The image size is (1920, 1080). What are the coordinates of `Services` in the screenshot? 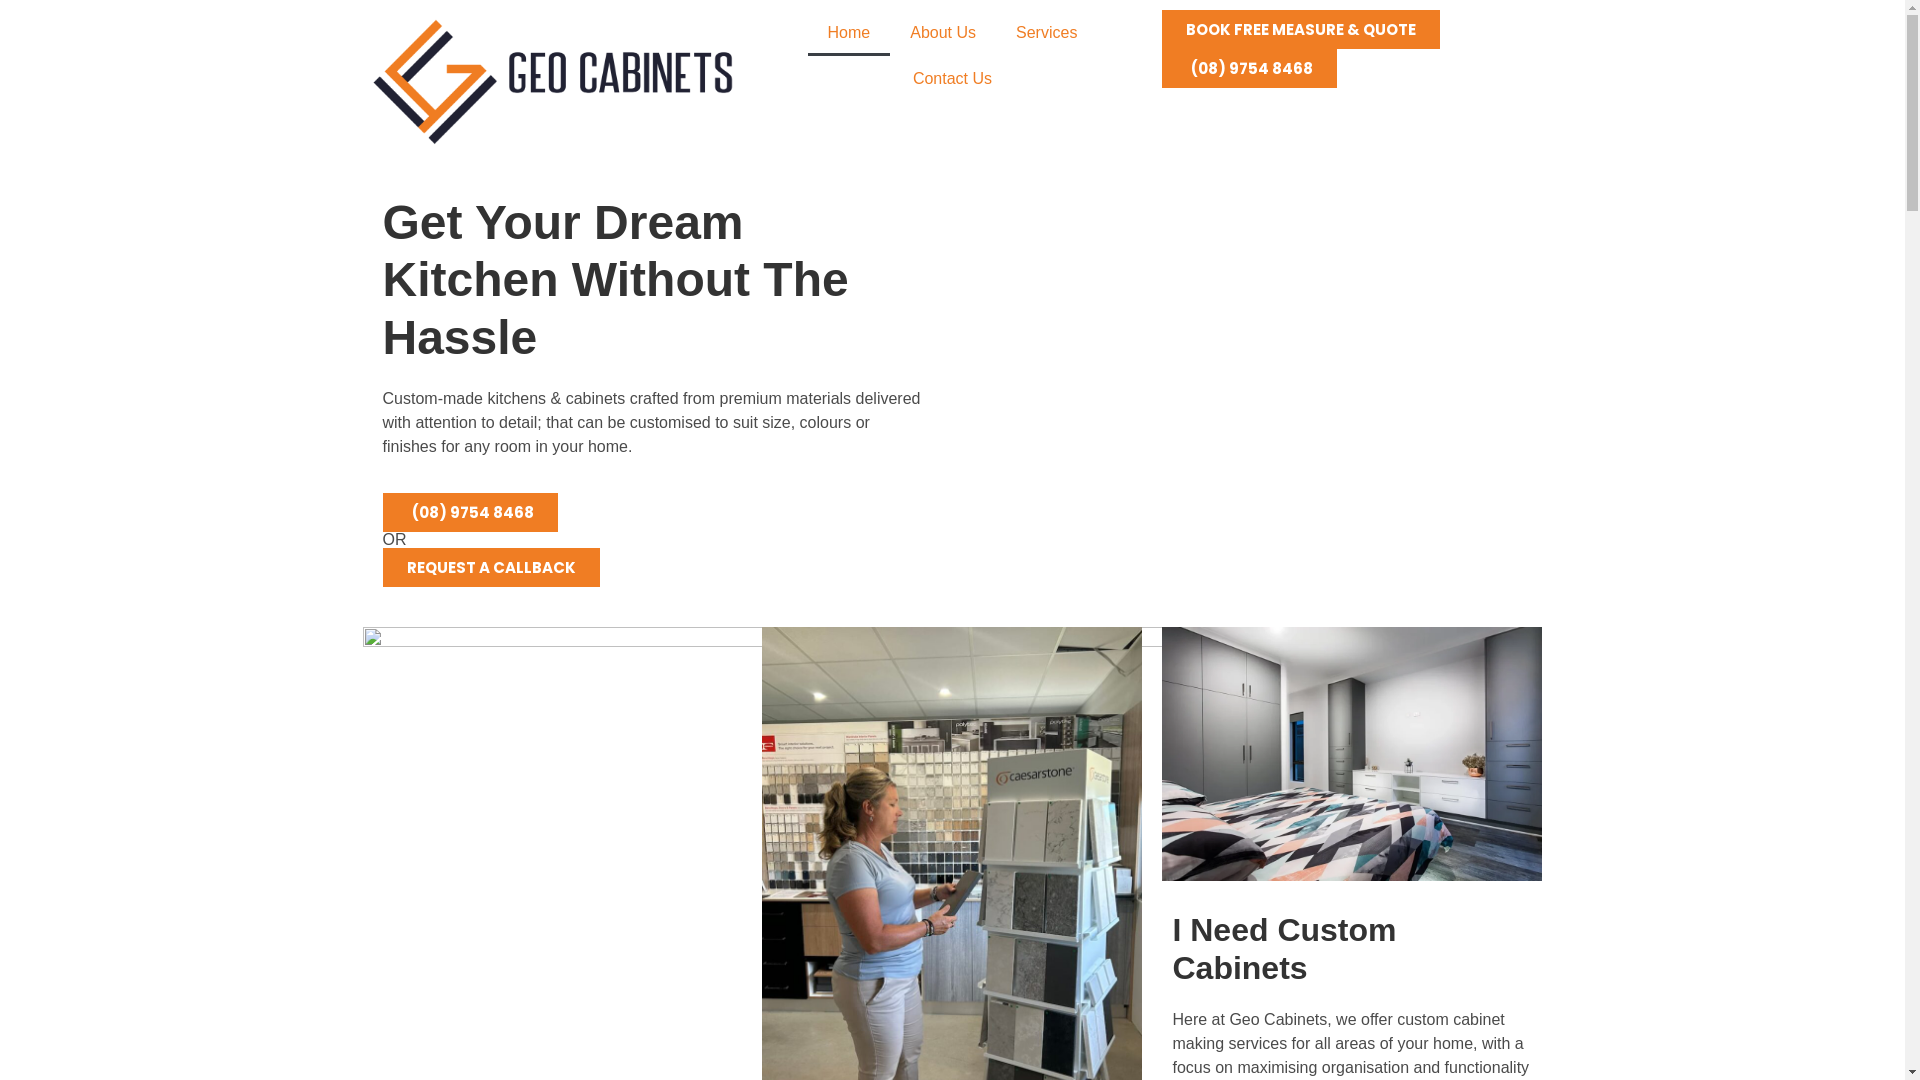 It's located at (1046, 33).